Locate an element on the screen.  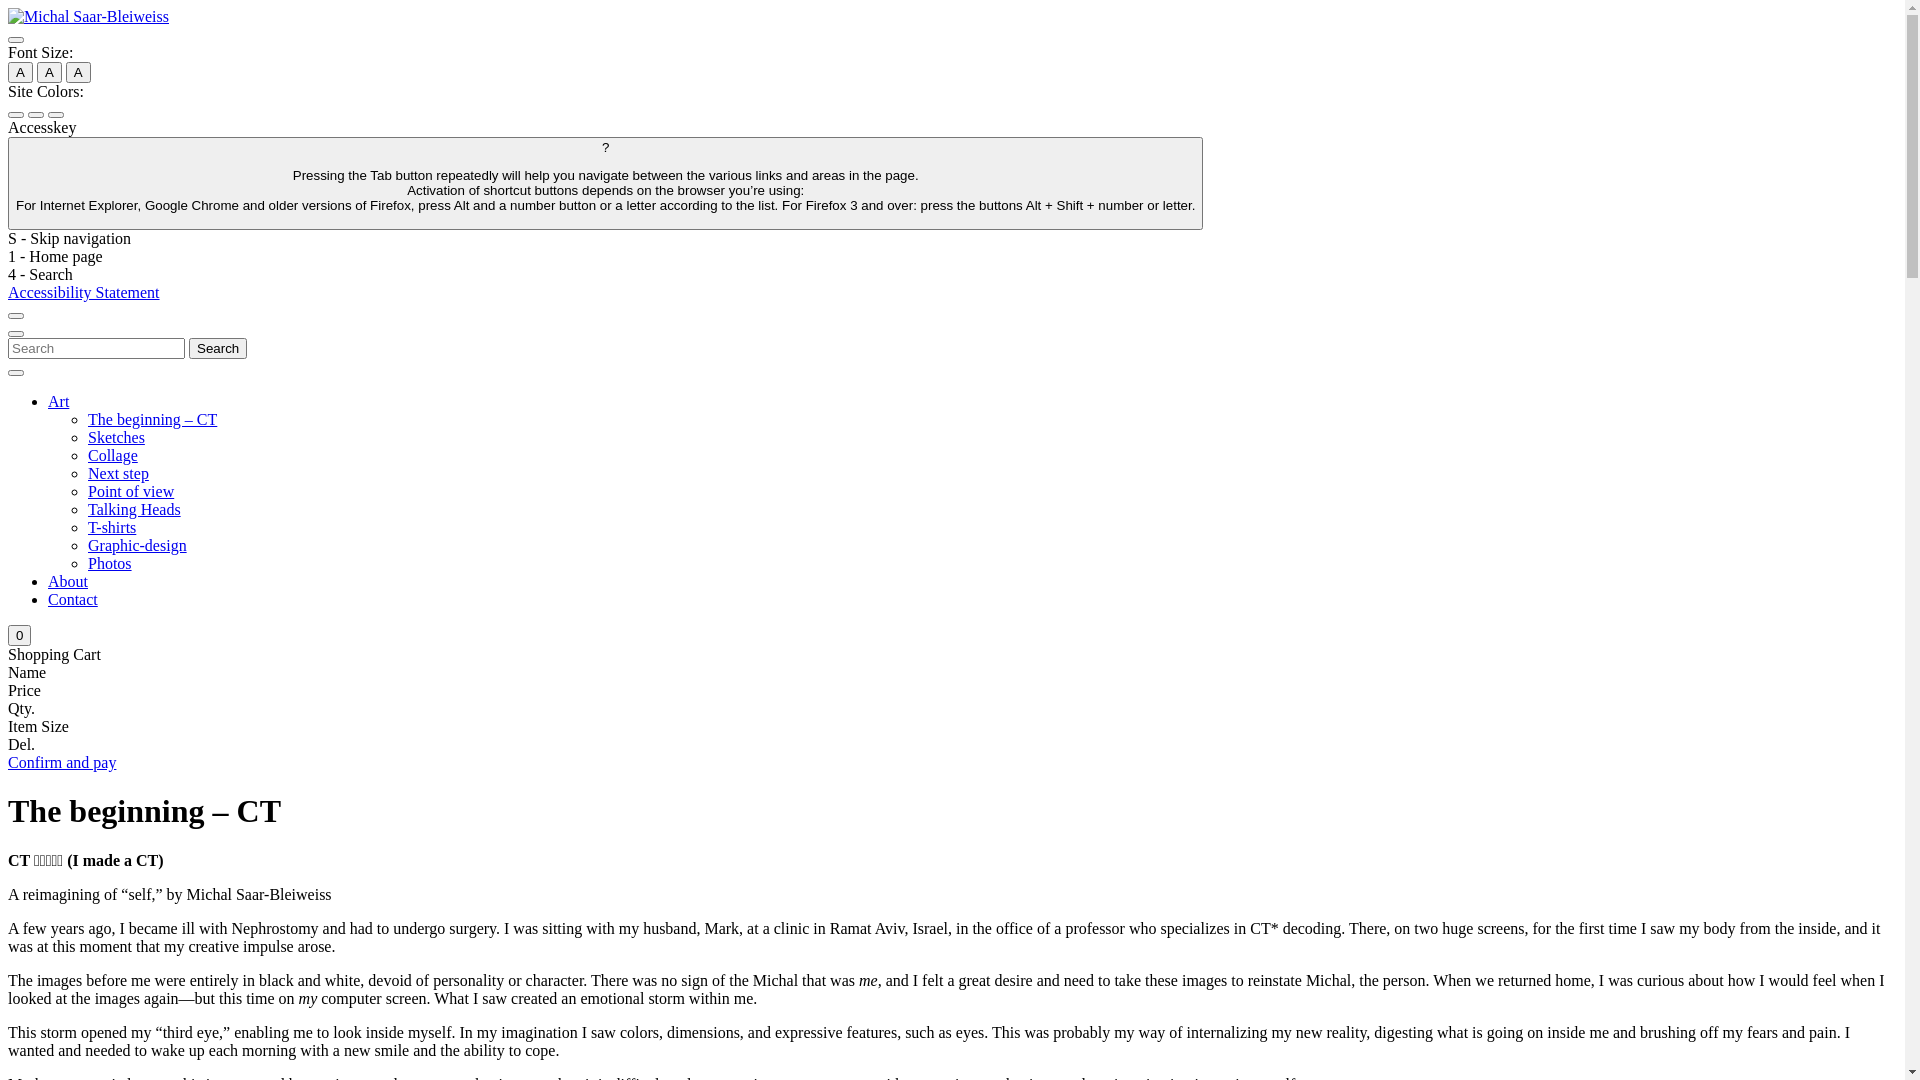
T-shirts is located at coordinates (112, 528).